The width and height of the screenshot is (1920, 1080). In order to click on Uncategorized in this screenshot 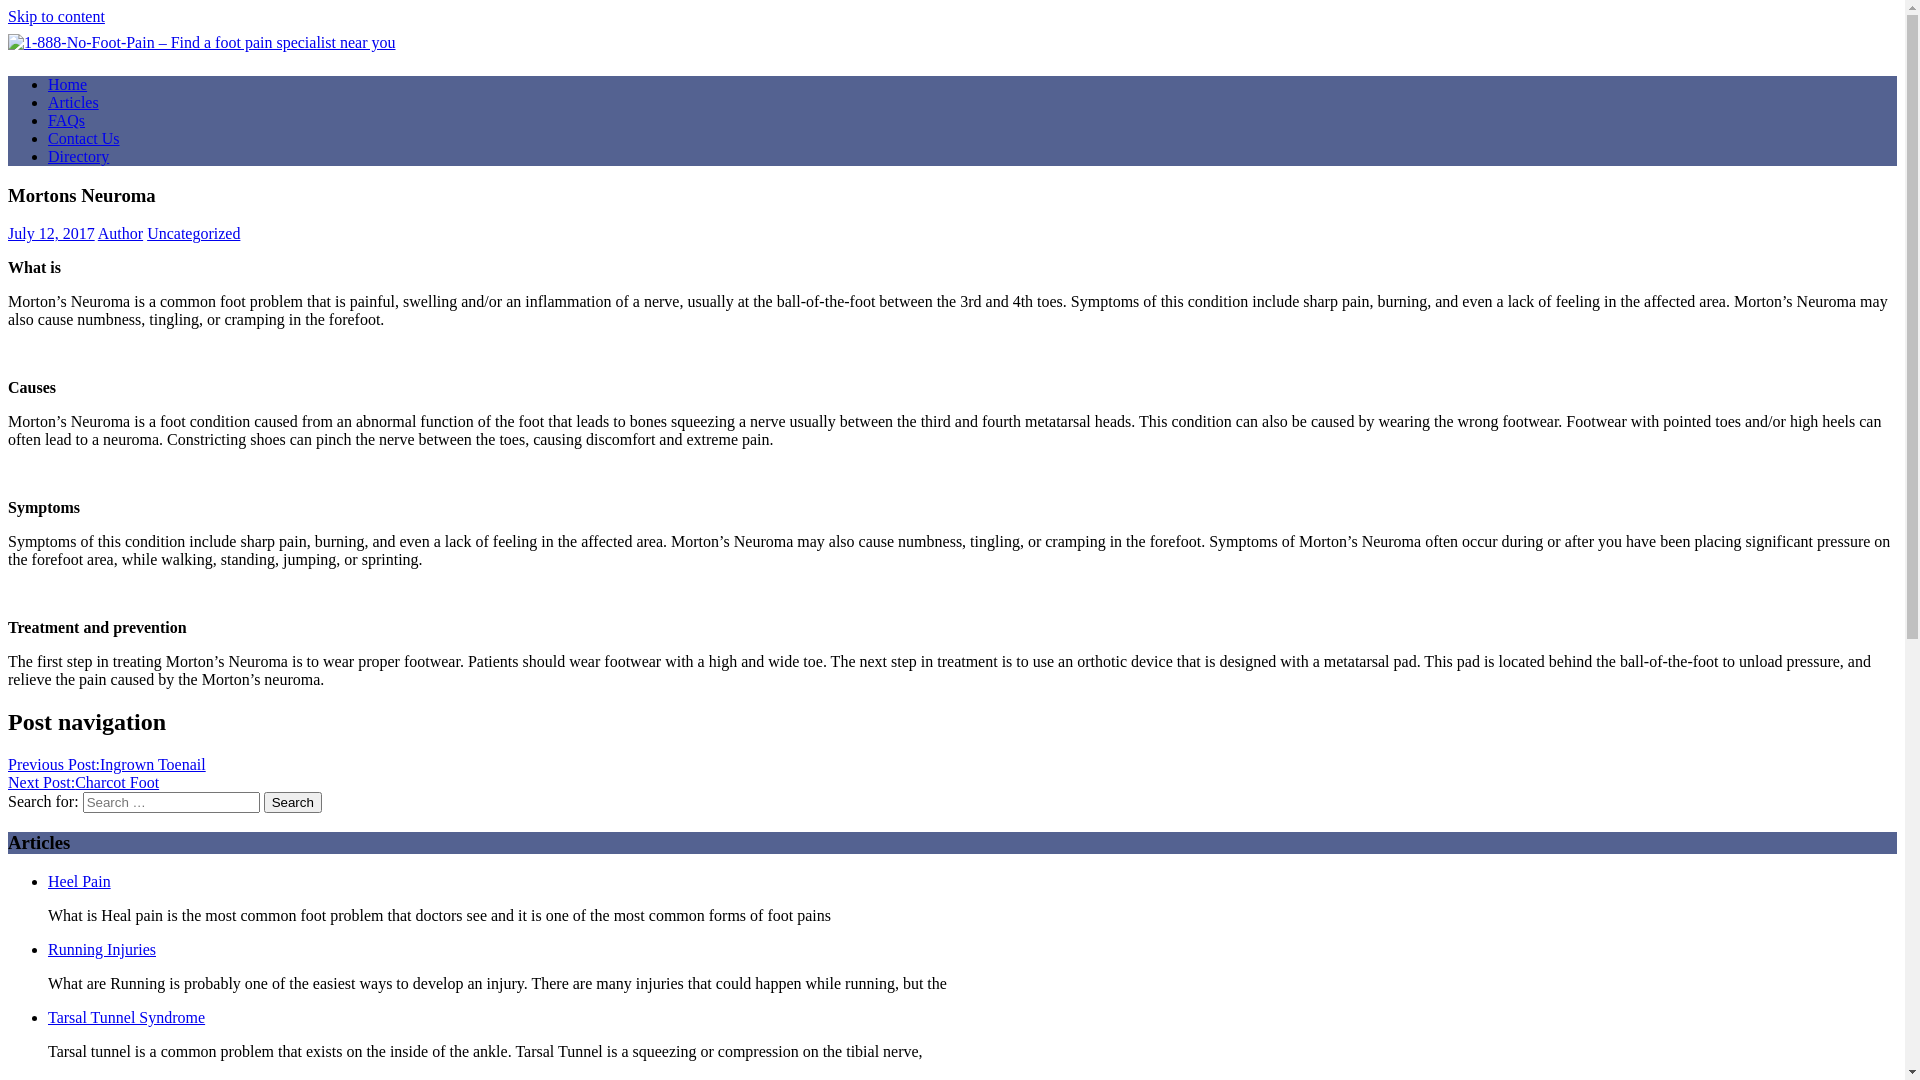, I will do `click(194, 234)`.